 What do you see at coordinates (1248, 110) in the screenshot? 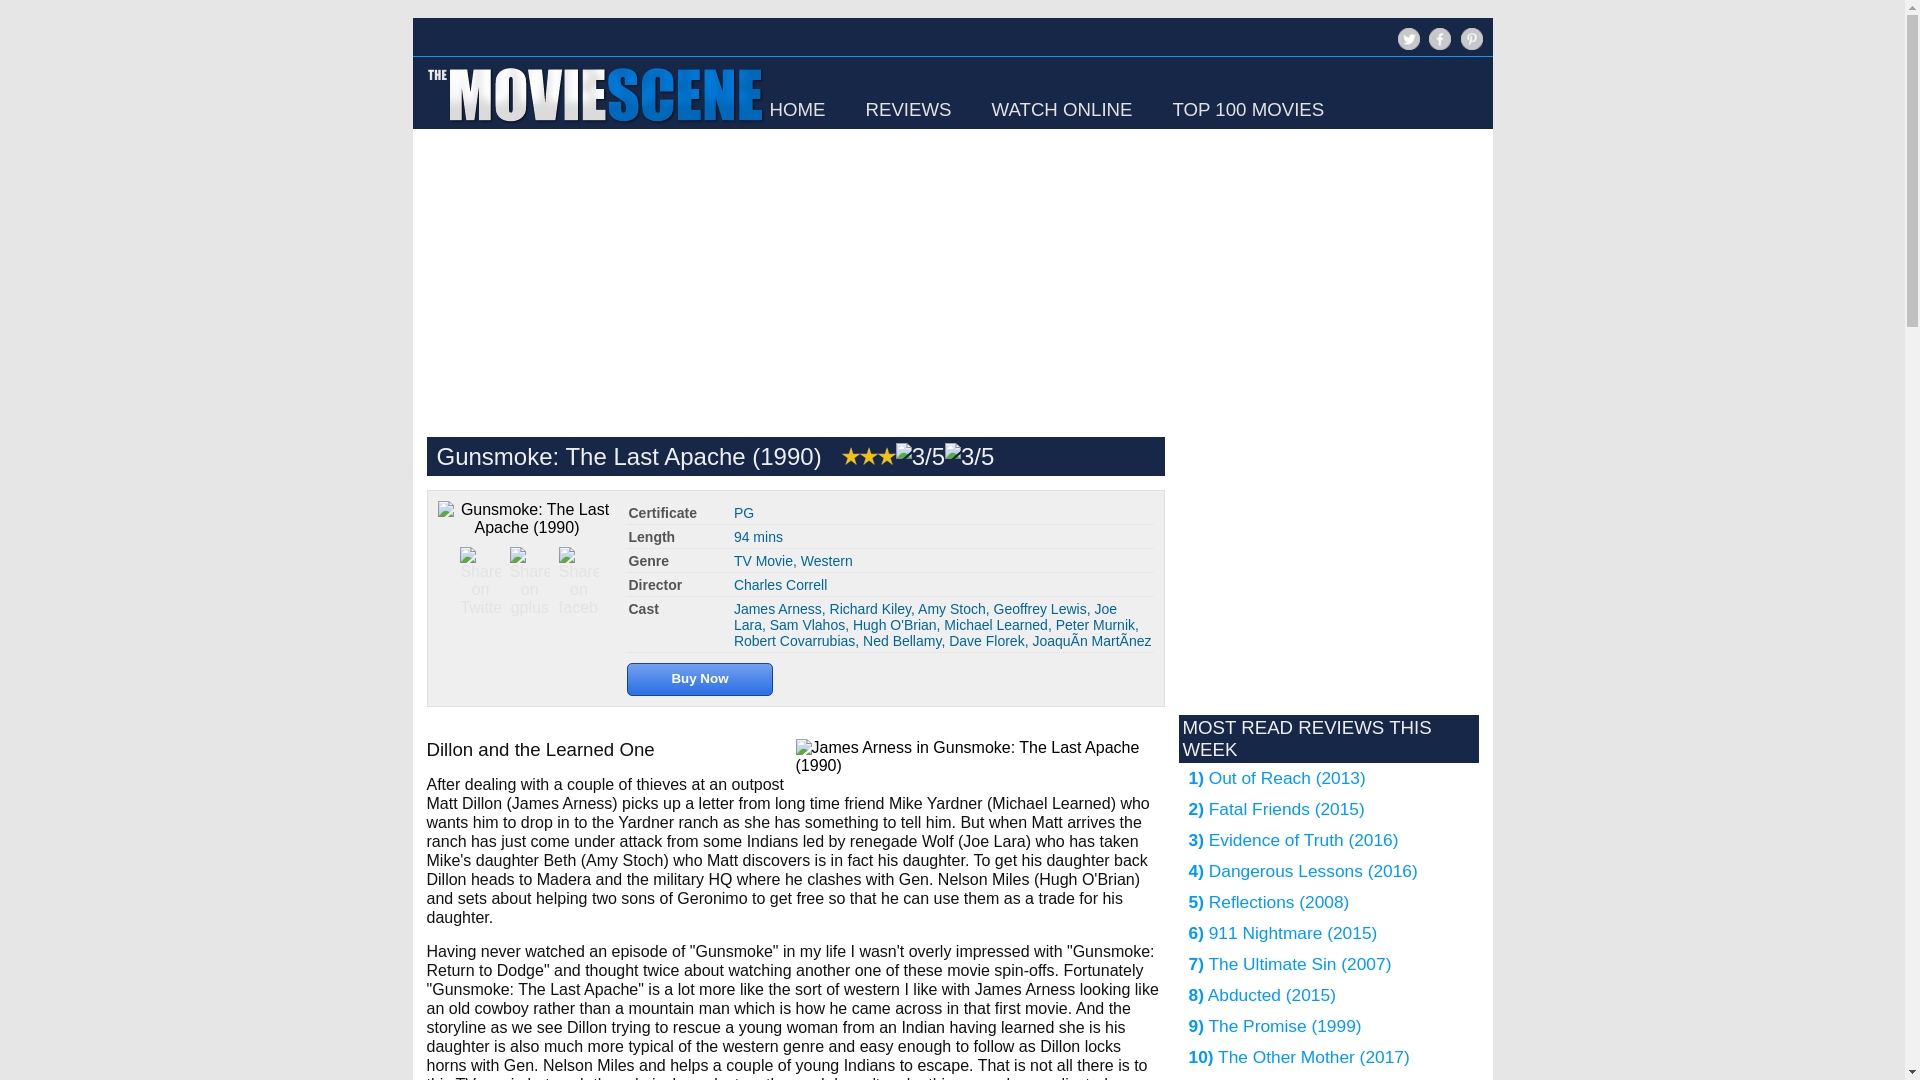
I see `TOP 100 MOVIES` at bounding box center [1248, 110].